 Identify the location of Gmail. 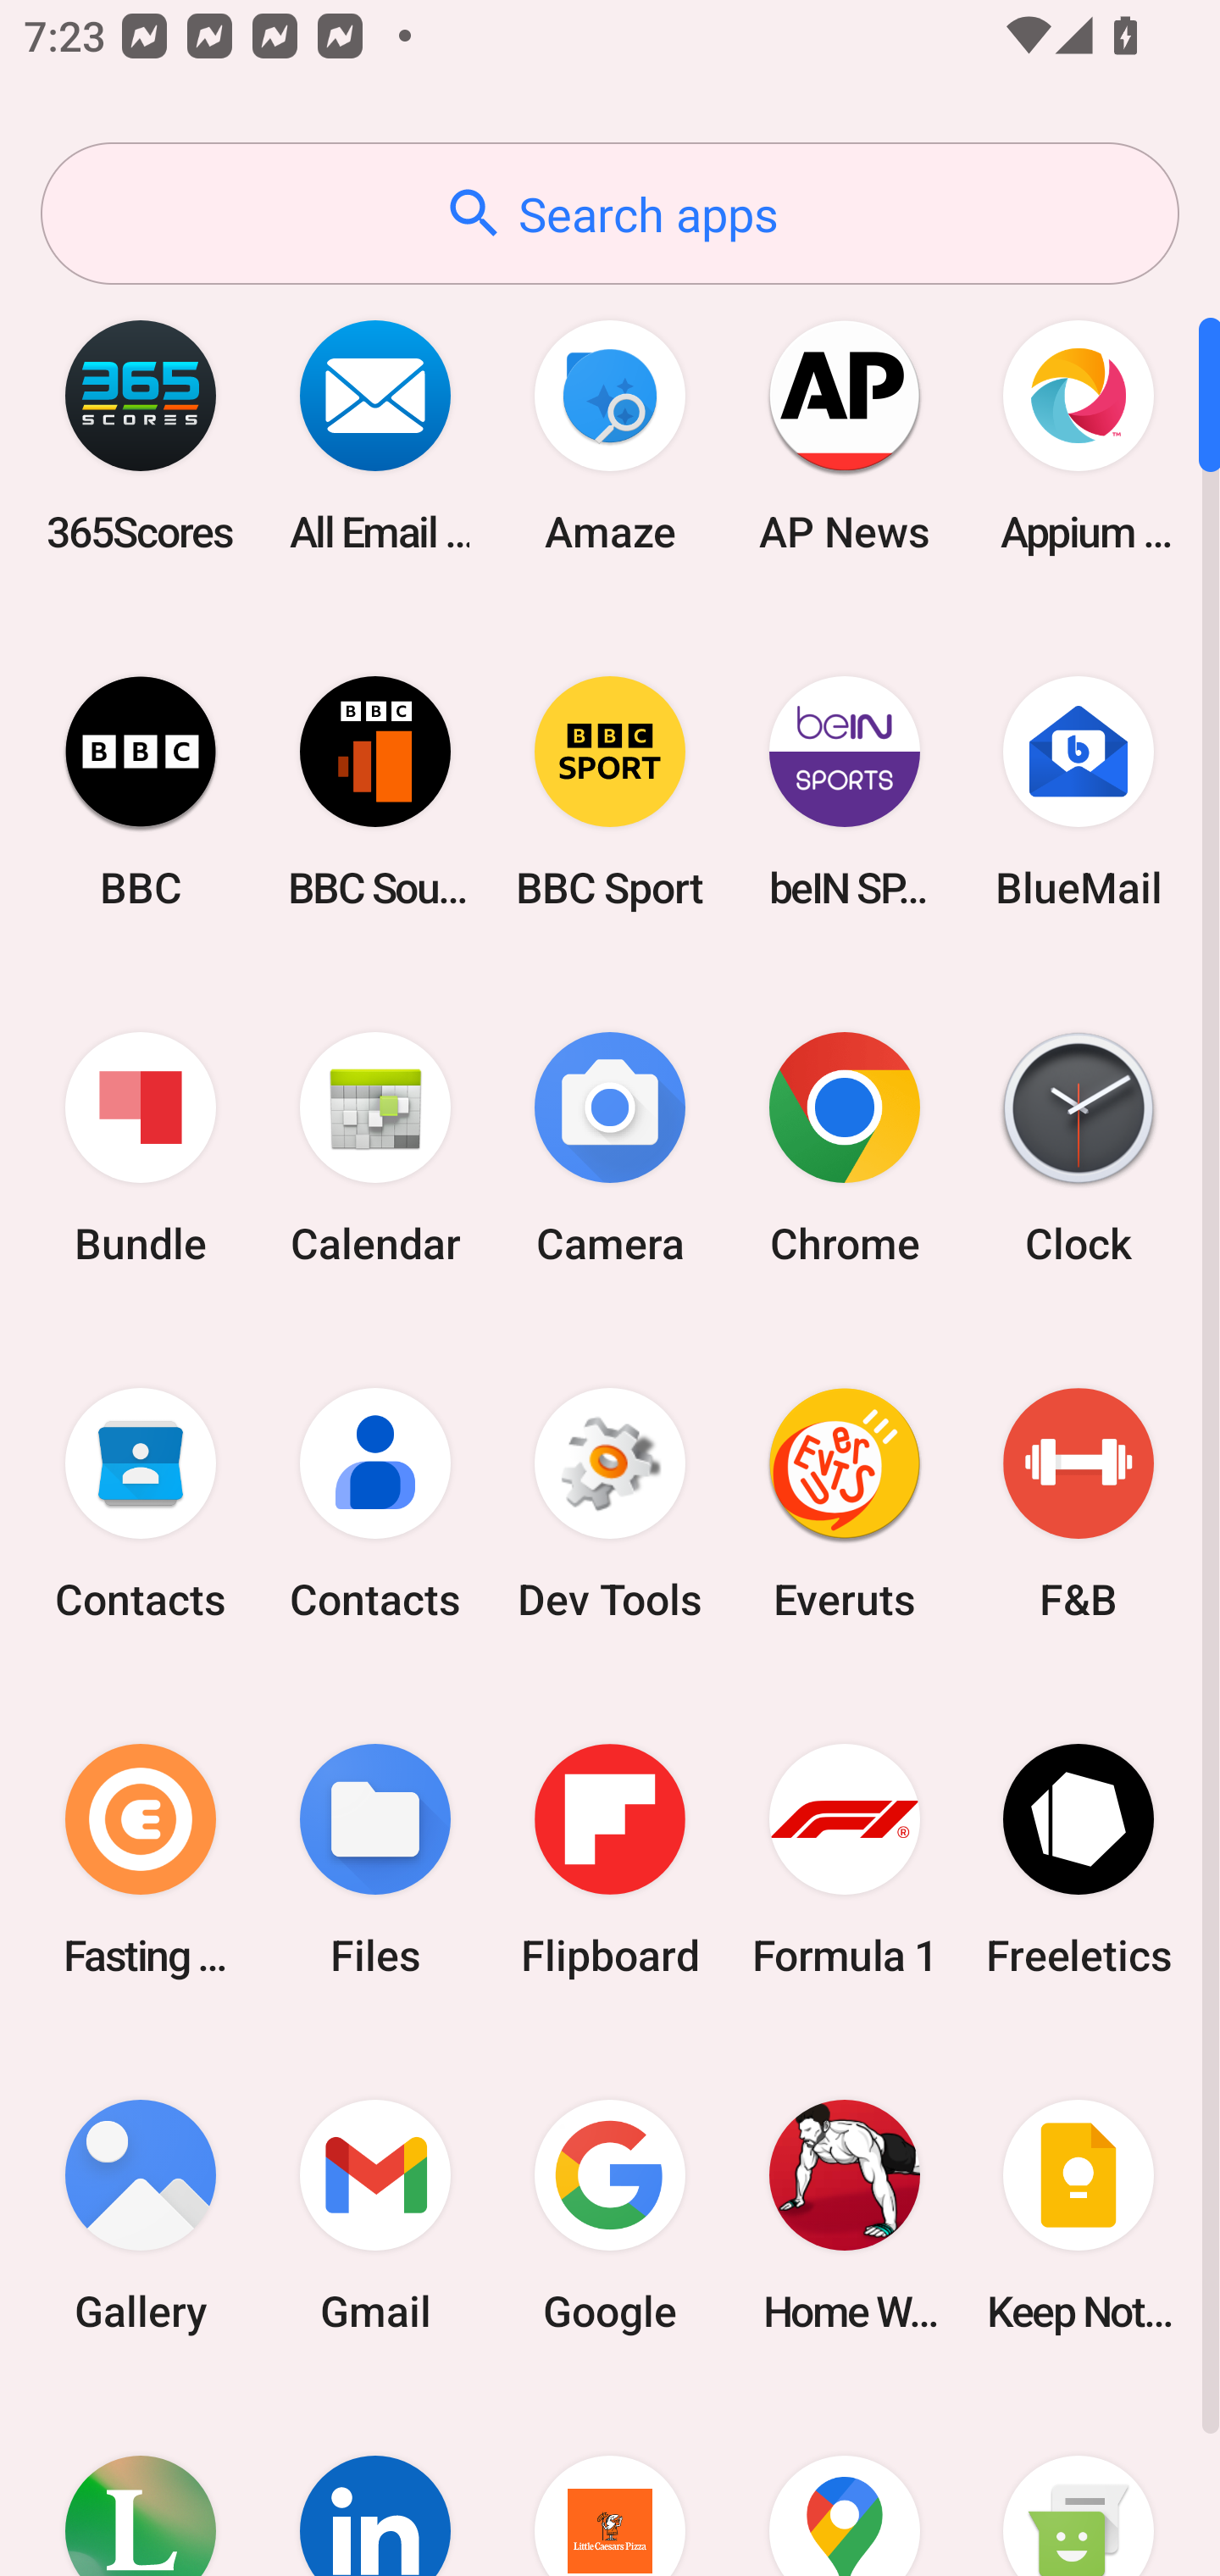
(375, 2215).